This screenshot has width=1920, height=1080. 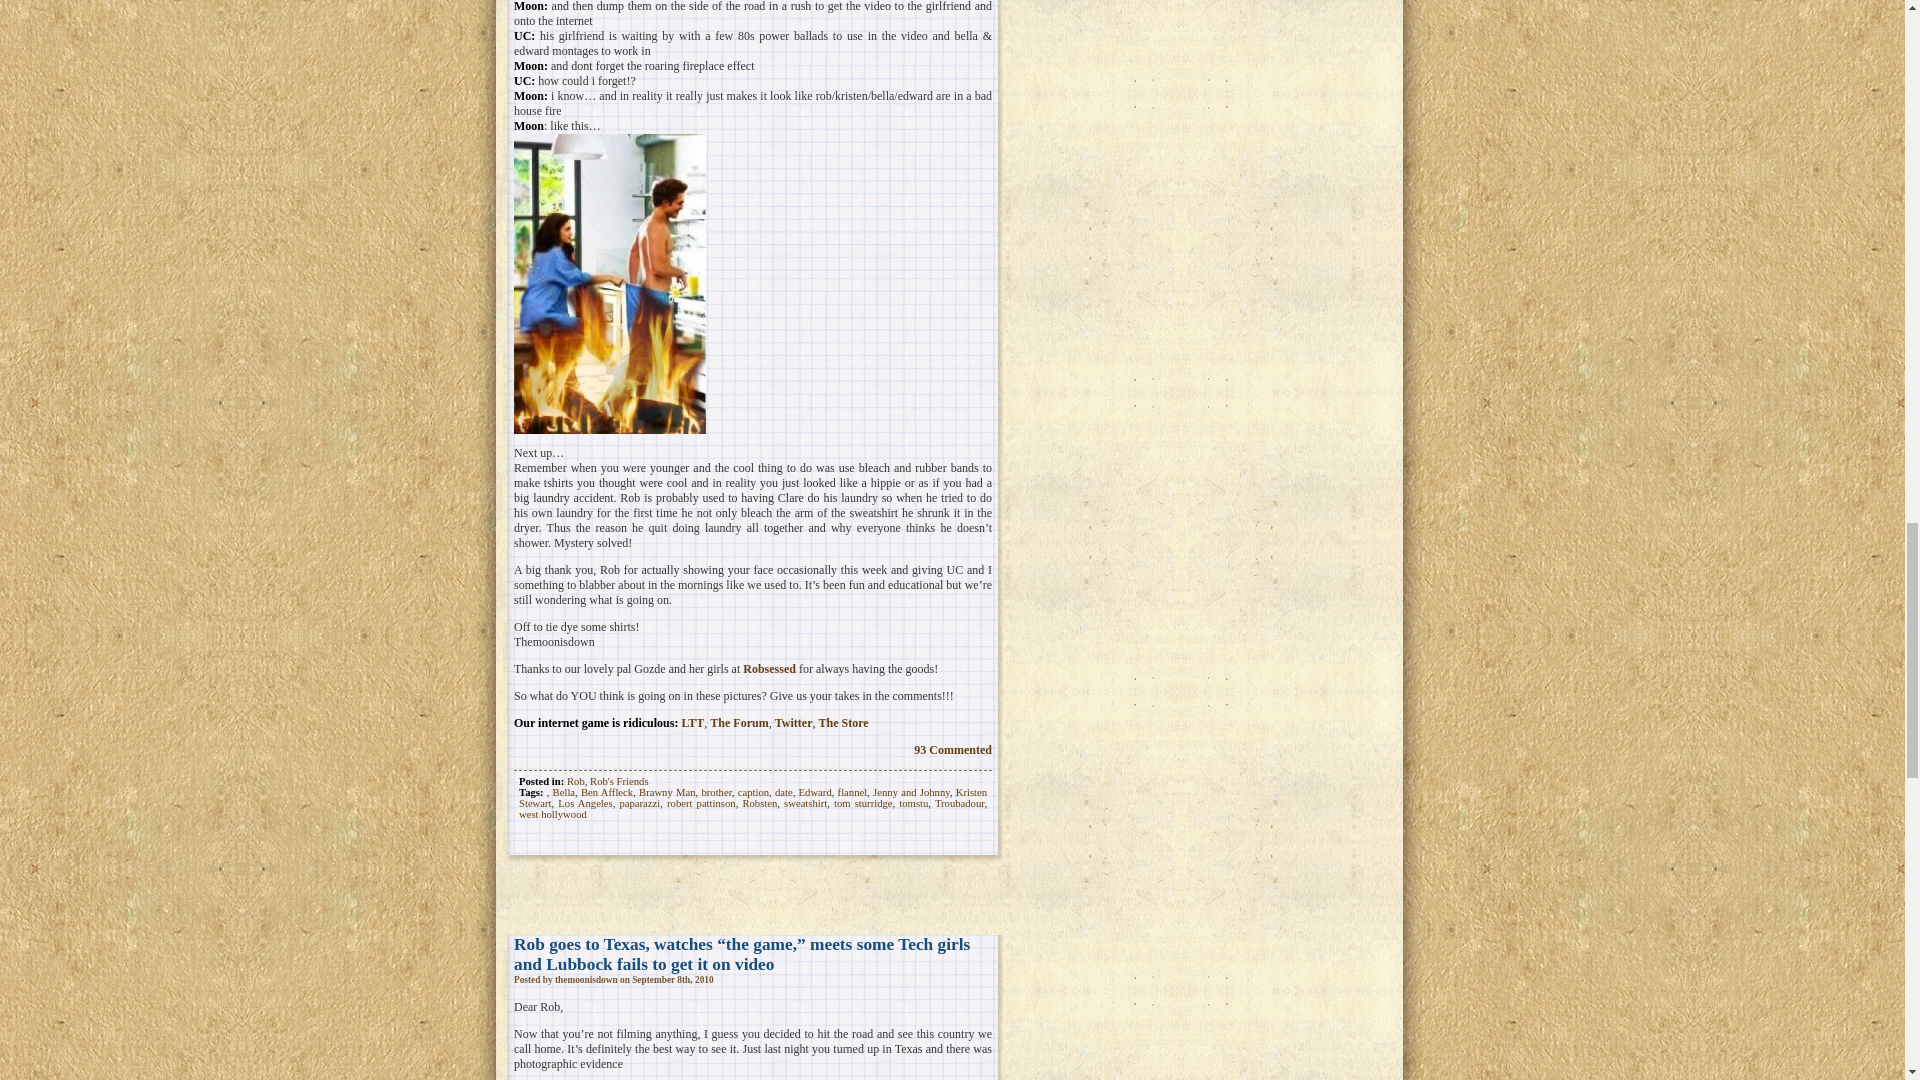 What do you see at coordinates (692, 723) in the screenshot?
I see `LTT` at bounding box center [692, 723].